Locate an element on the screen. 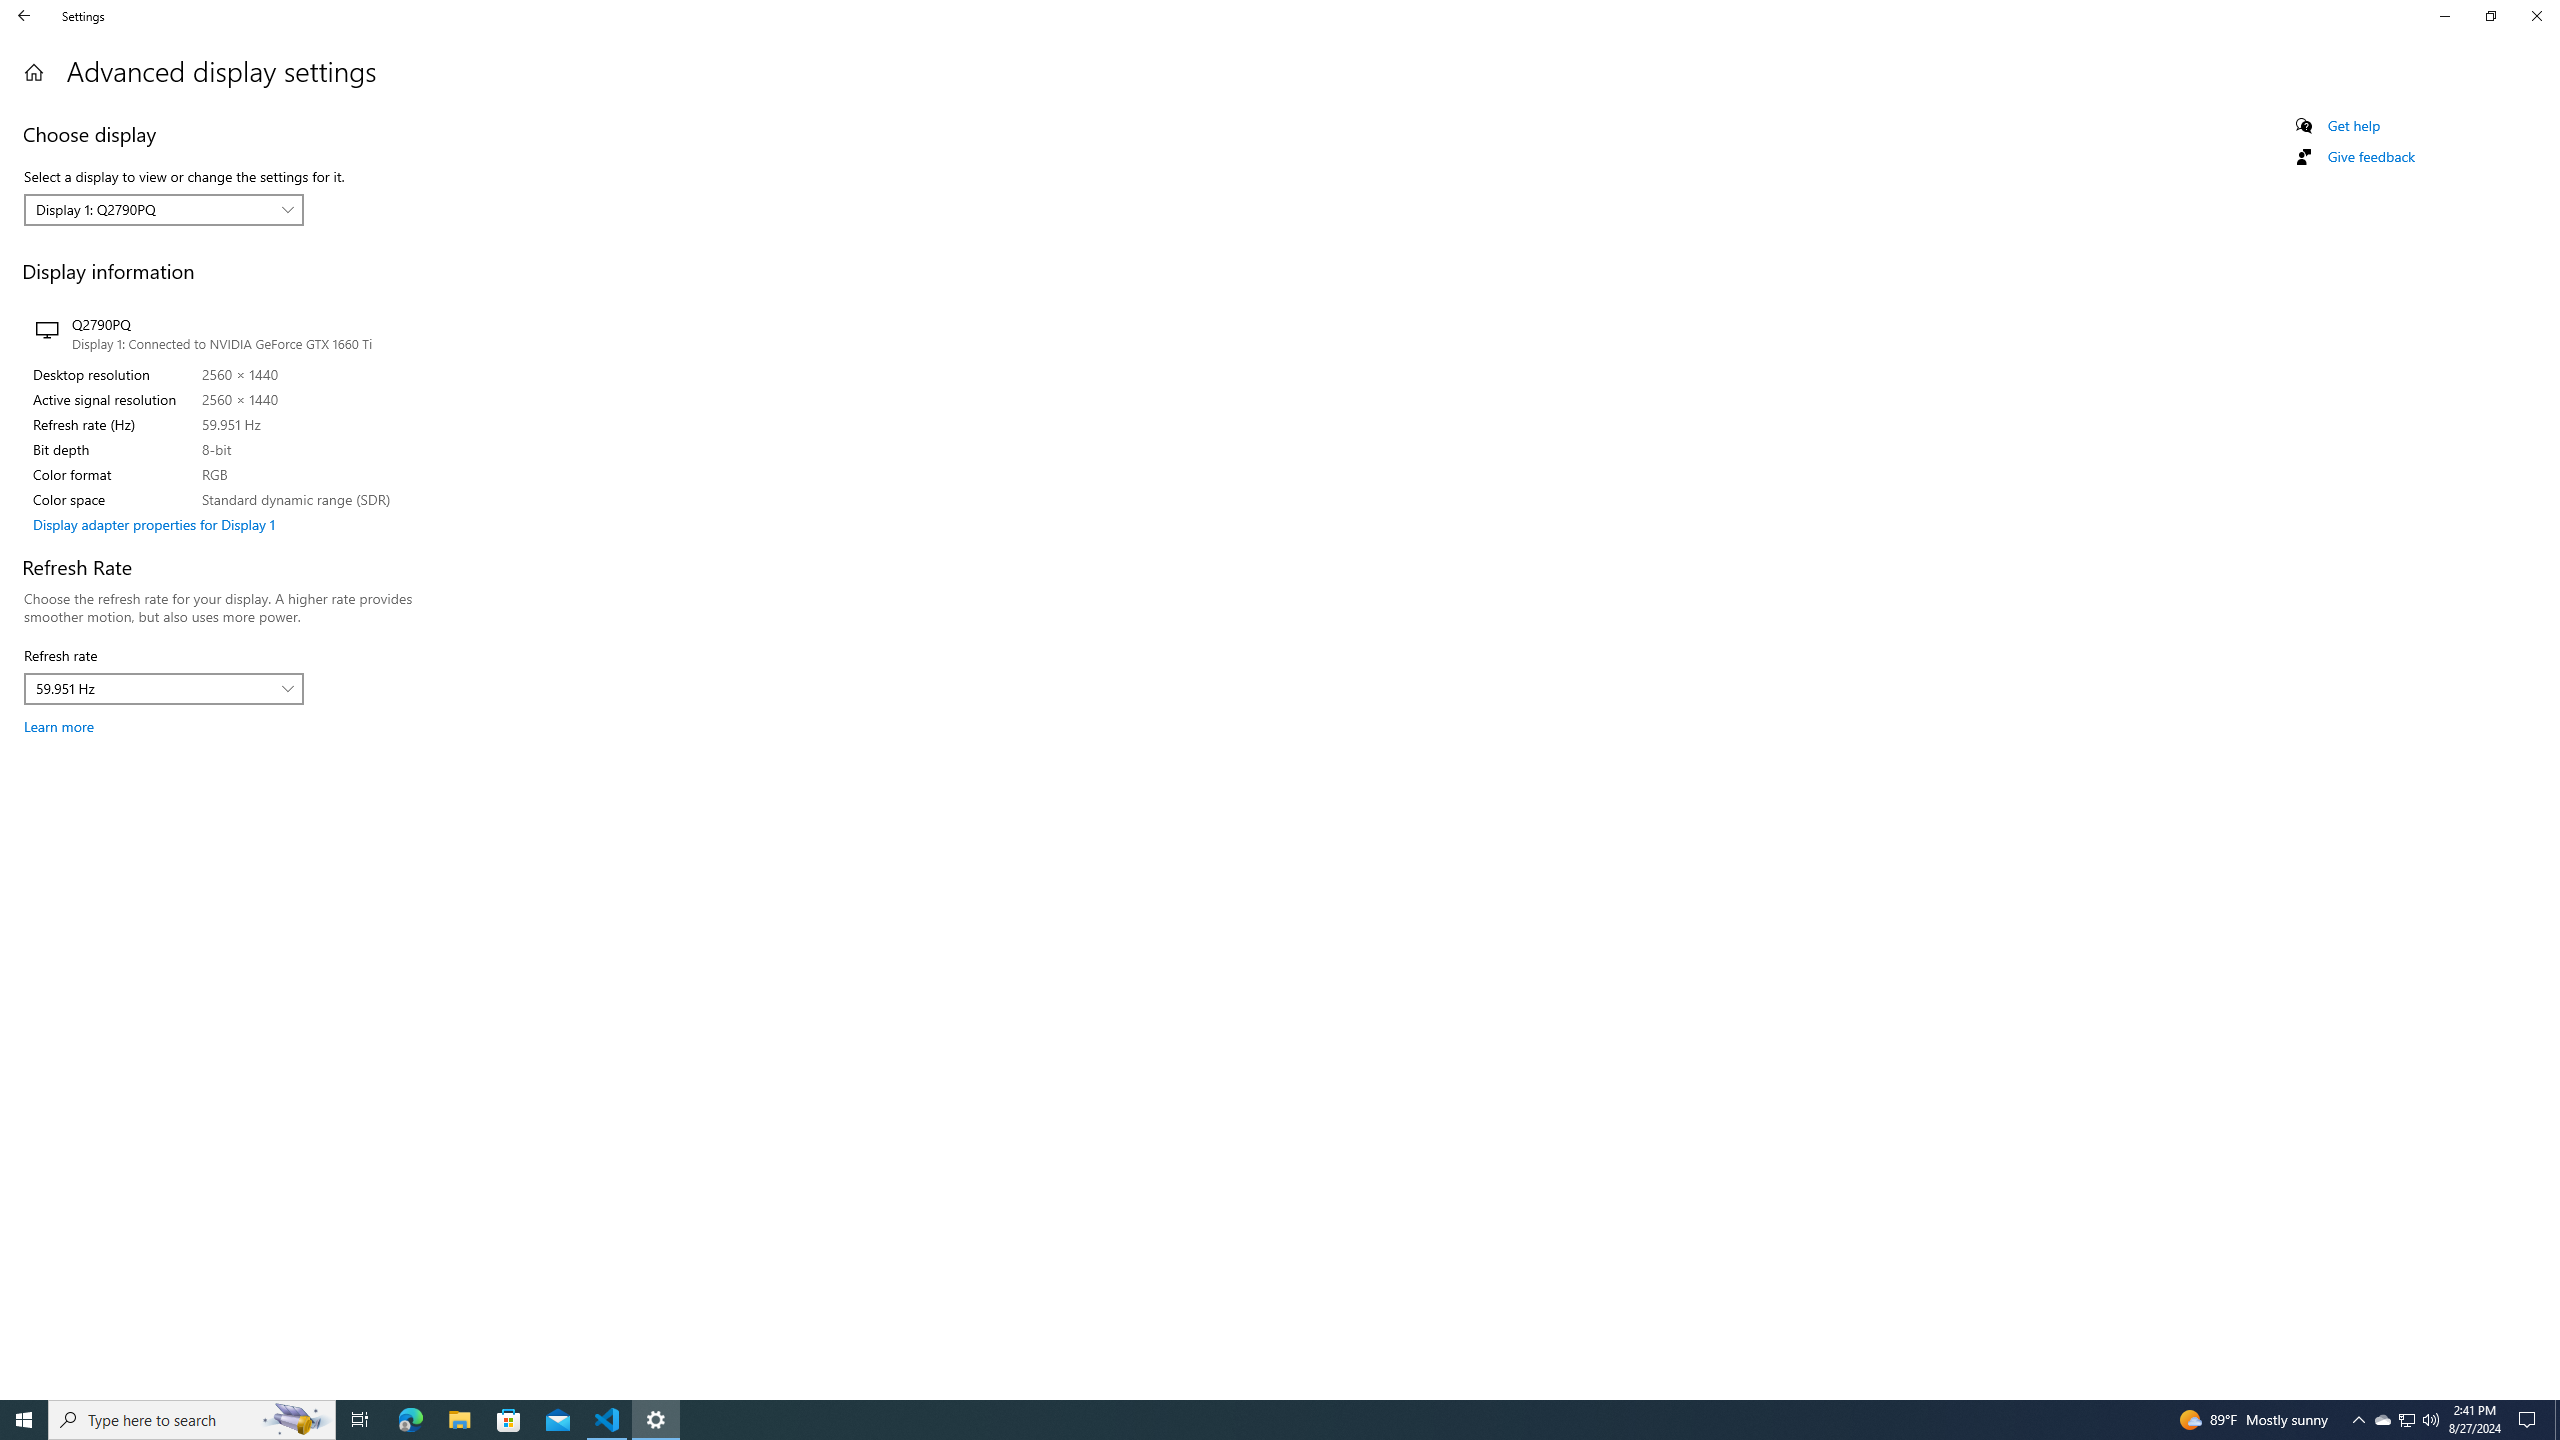 The height and width of the screenshot is (1440, 2560). Microsoft Store is located at coordinates (509, 1420).